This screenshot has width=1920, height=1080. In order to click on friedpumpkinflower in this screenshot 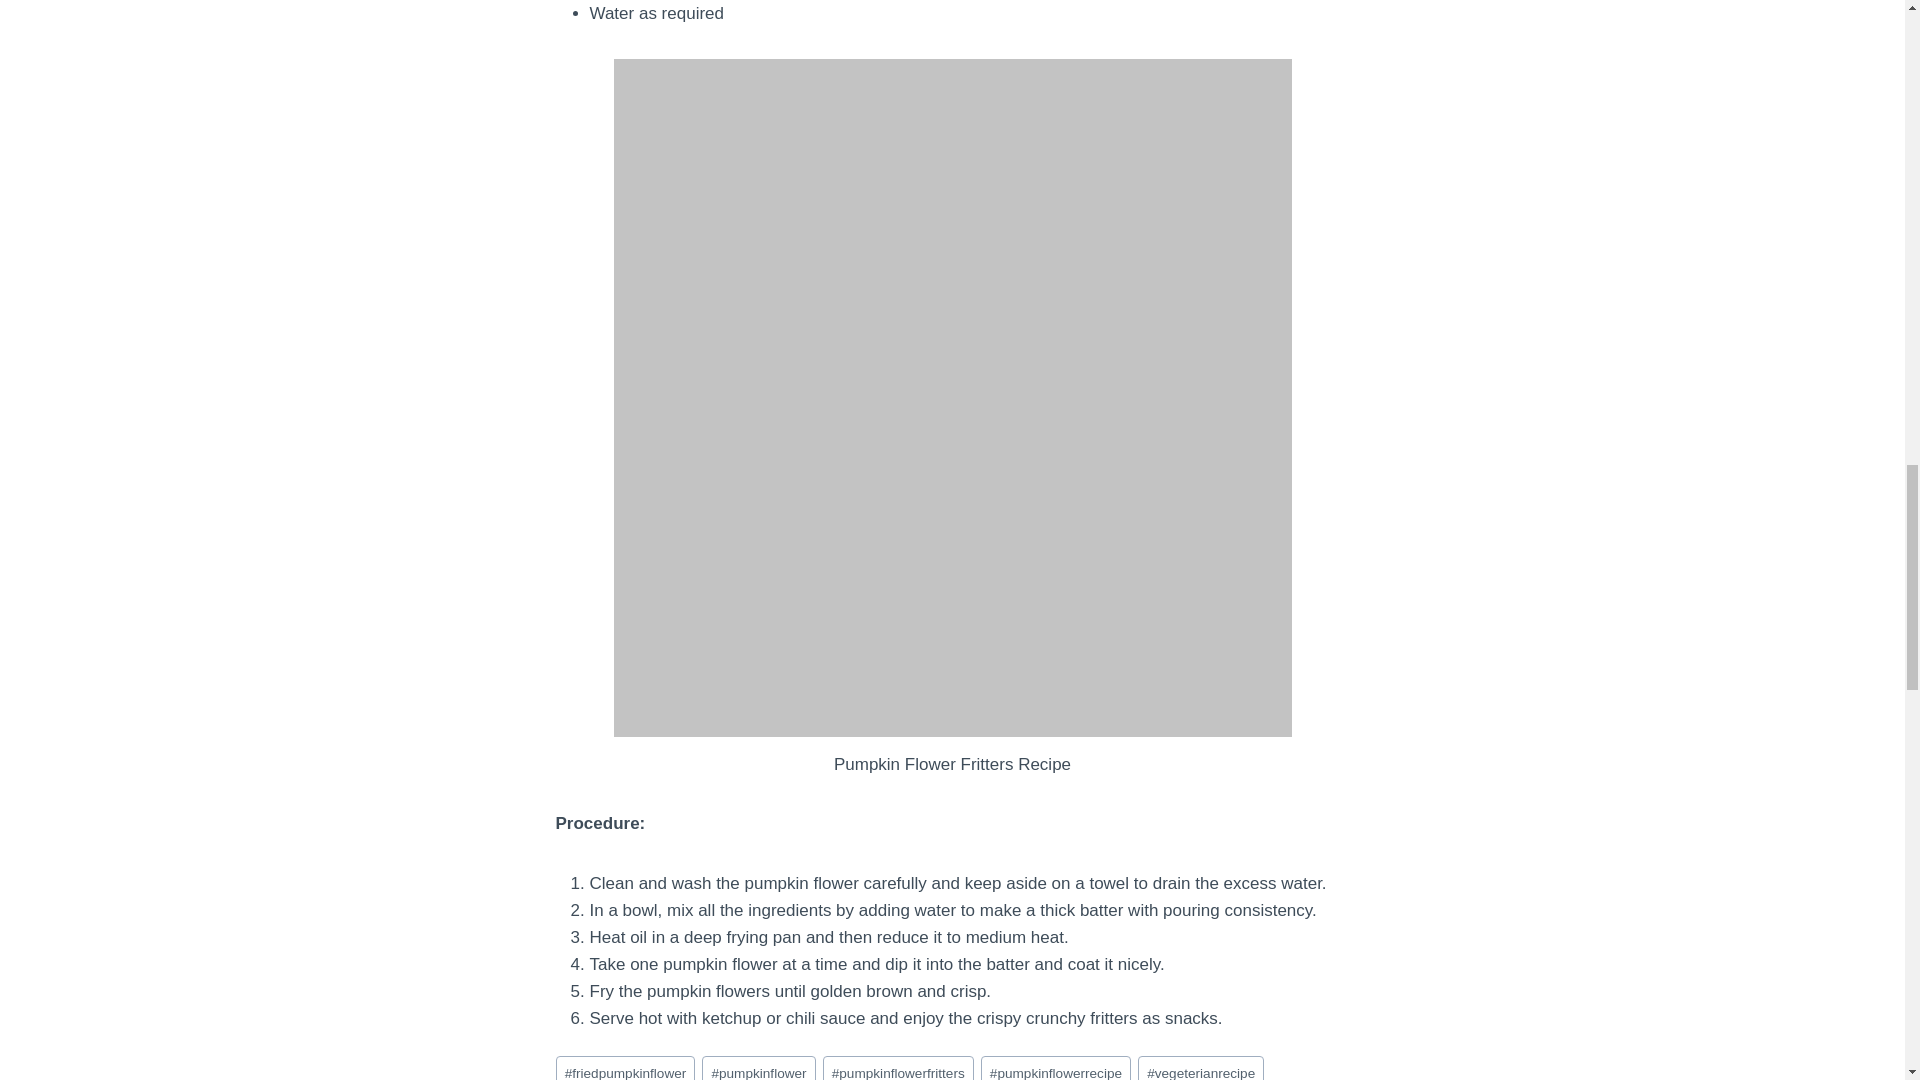, I will do `click(626, 1068)`.